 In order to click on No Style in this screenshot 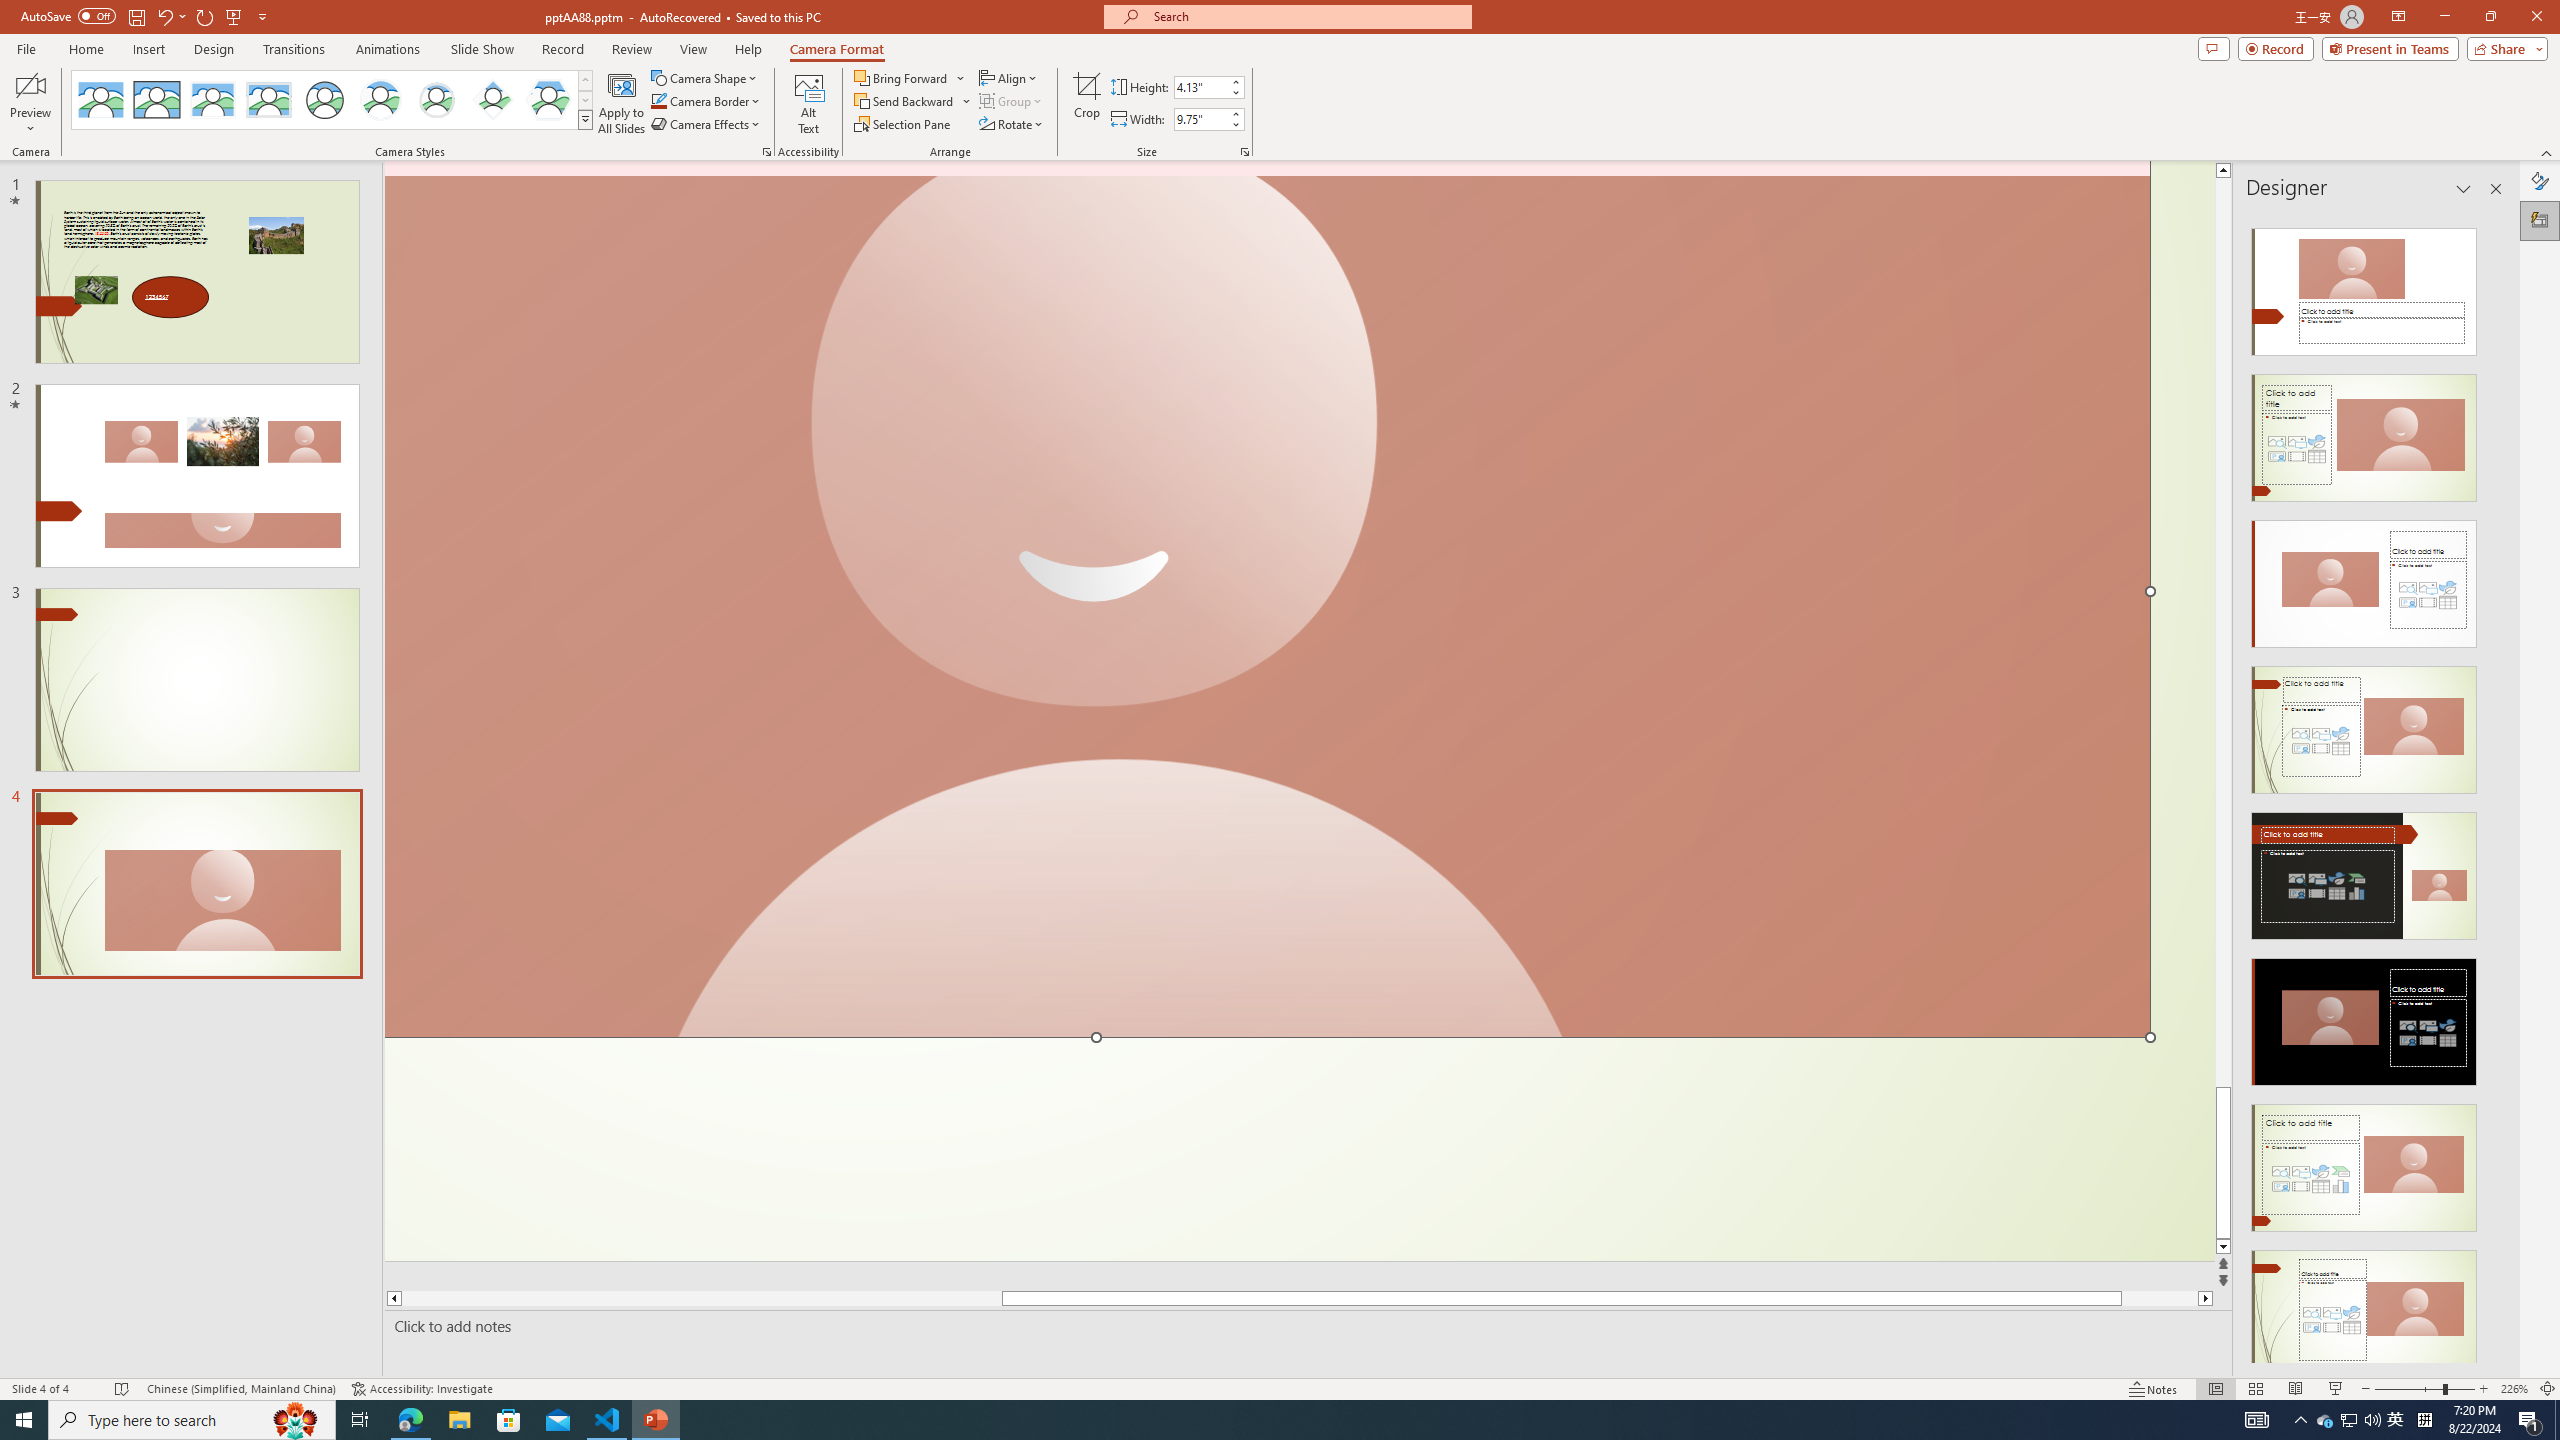, I will do `click(101, 100)`.